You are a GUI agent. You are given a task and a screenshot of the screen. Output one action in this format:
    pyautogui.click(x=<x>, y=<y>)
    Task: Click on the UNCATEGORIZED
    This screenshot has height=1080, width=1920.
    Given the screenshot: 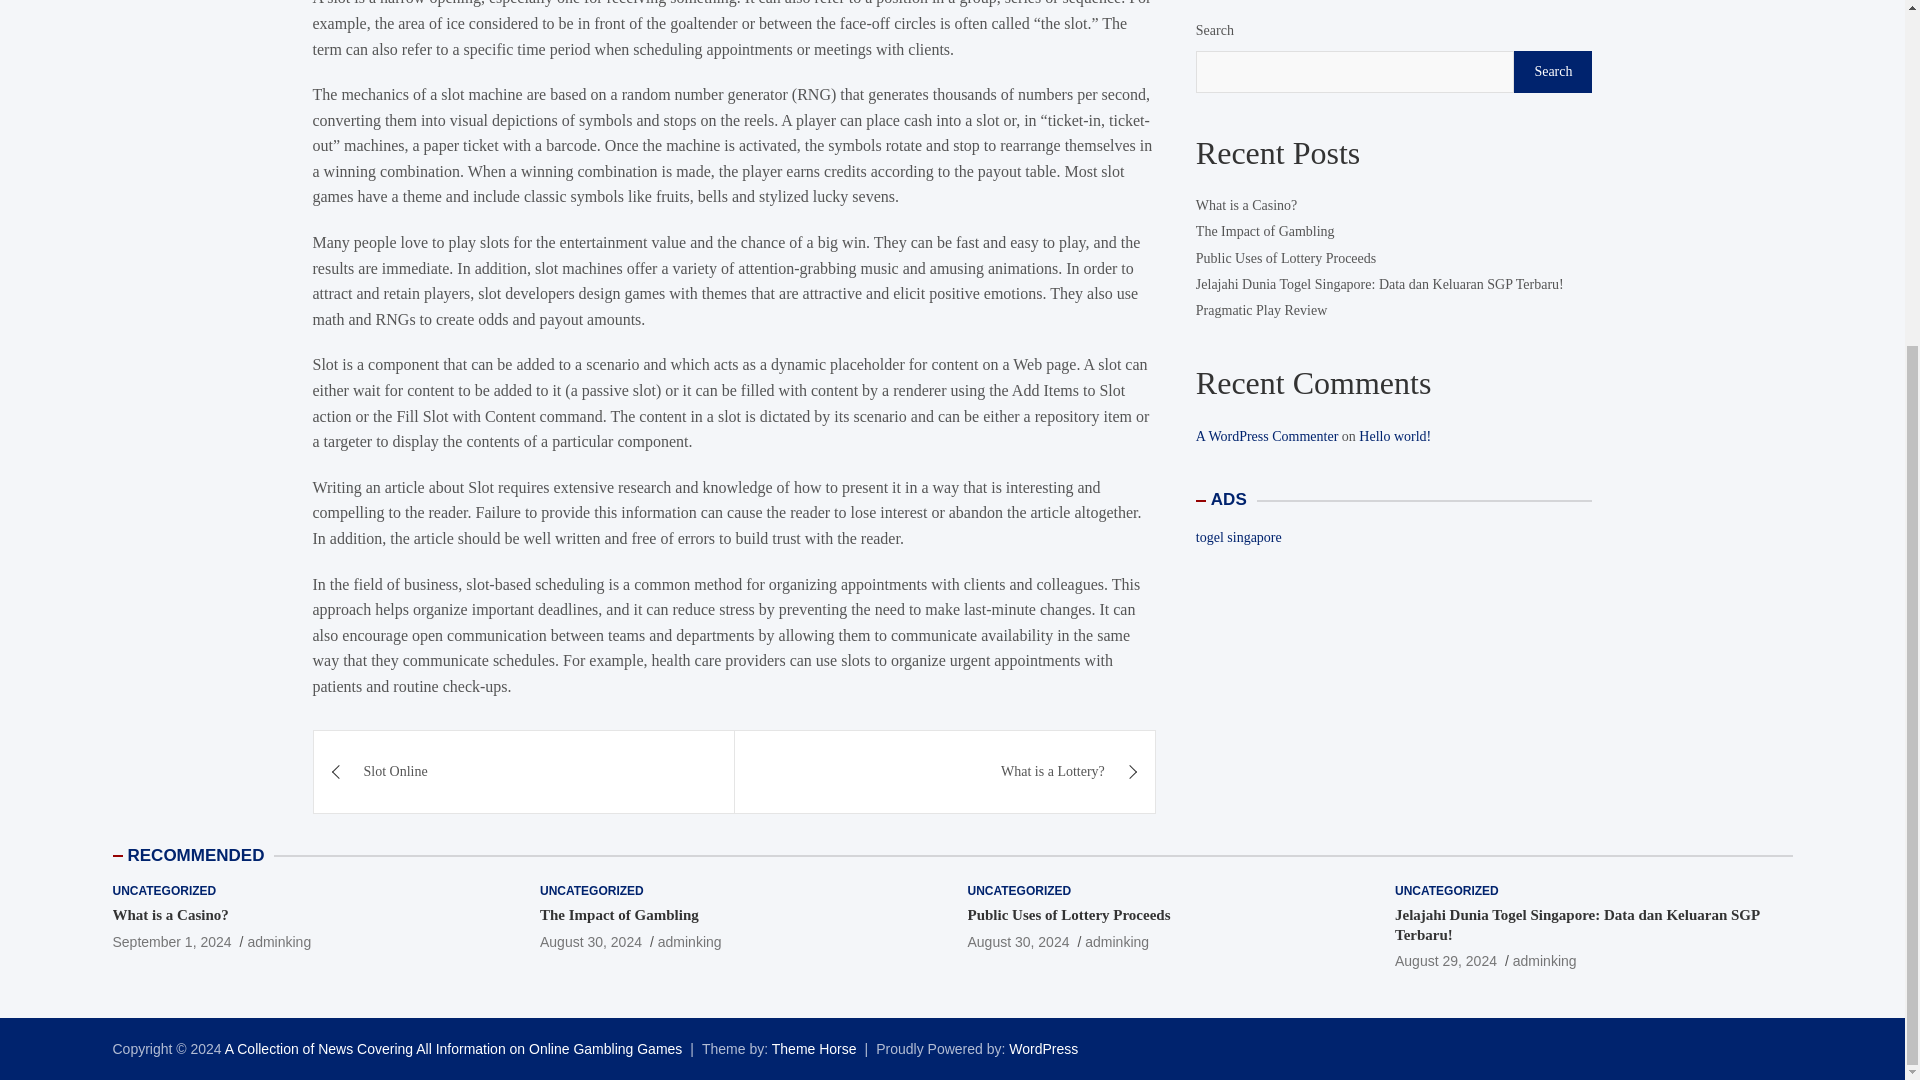 What is the action you would take?
    pyautogui.click(x=163, y=891)
    